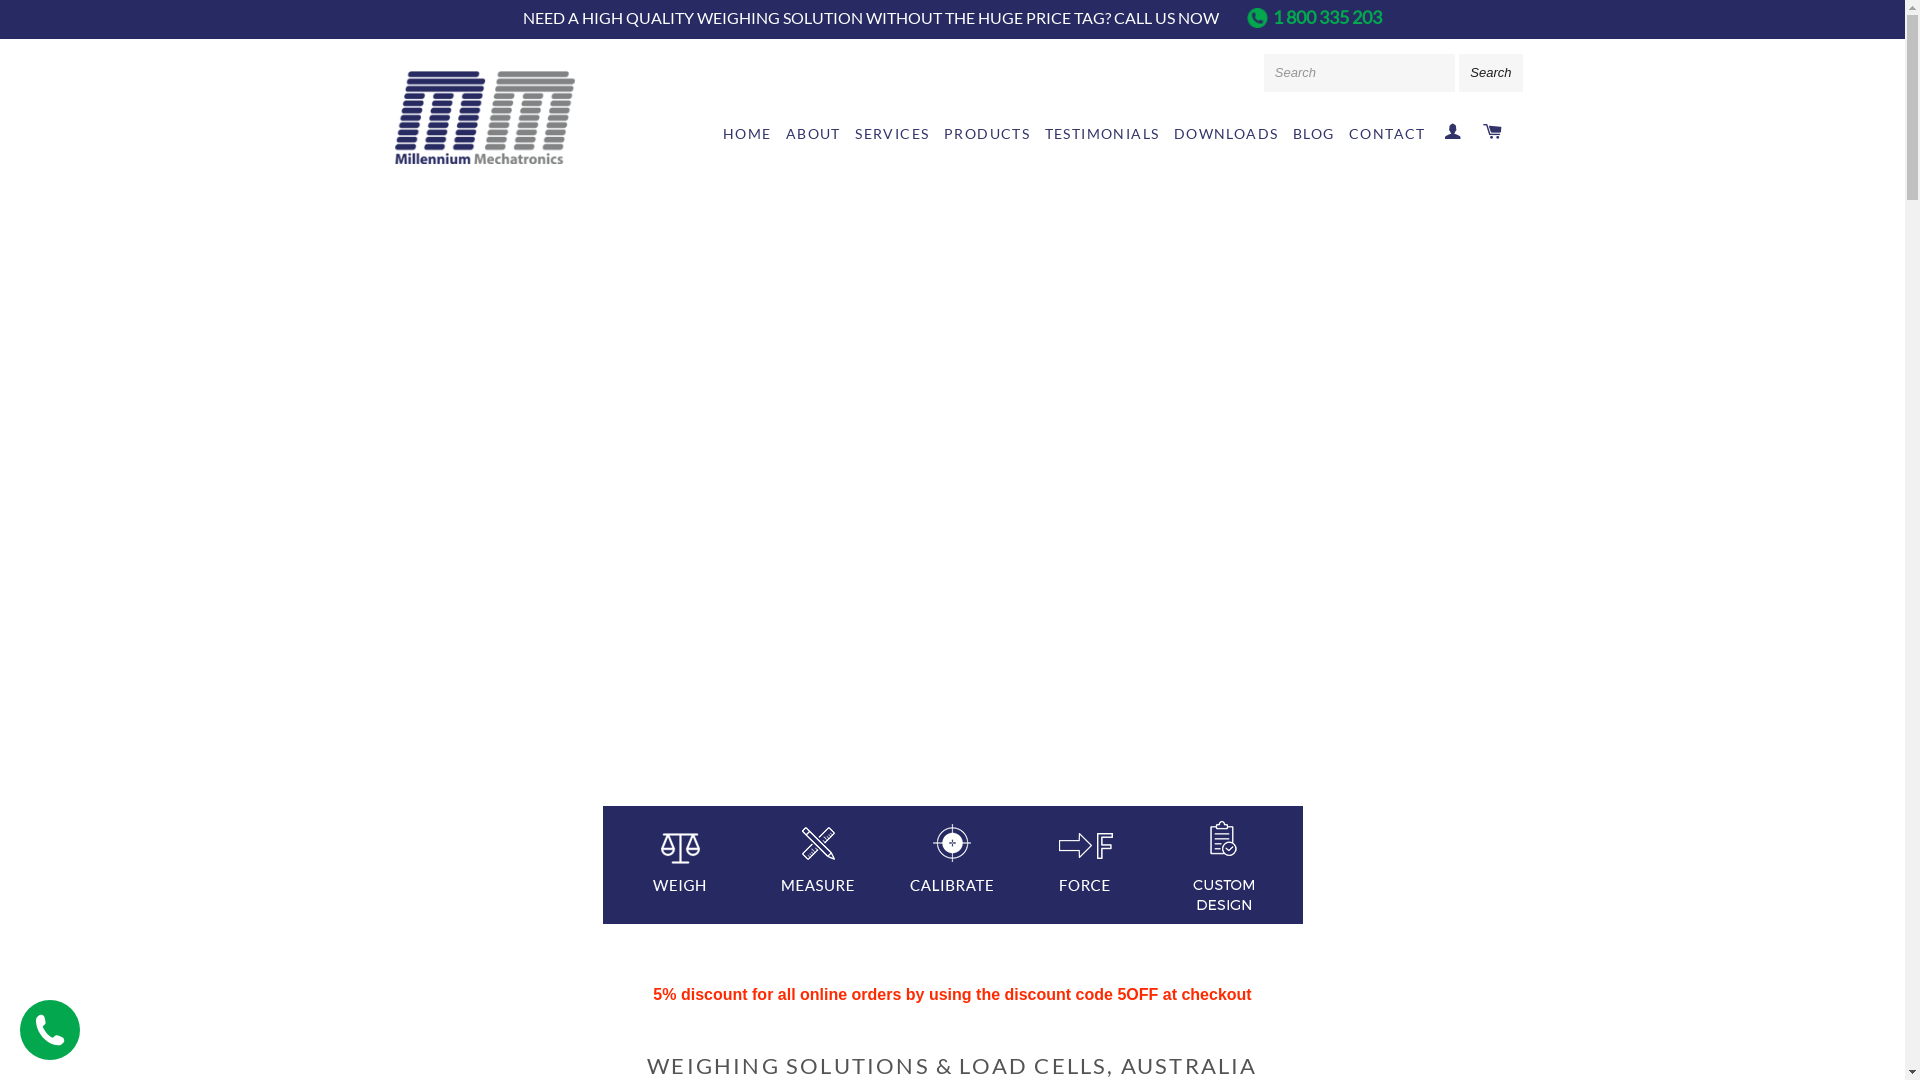 The image size is (1920, 1080). Describe the element at coordinates (1492, 132) in the screenshot. I see `CART` at that location.